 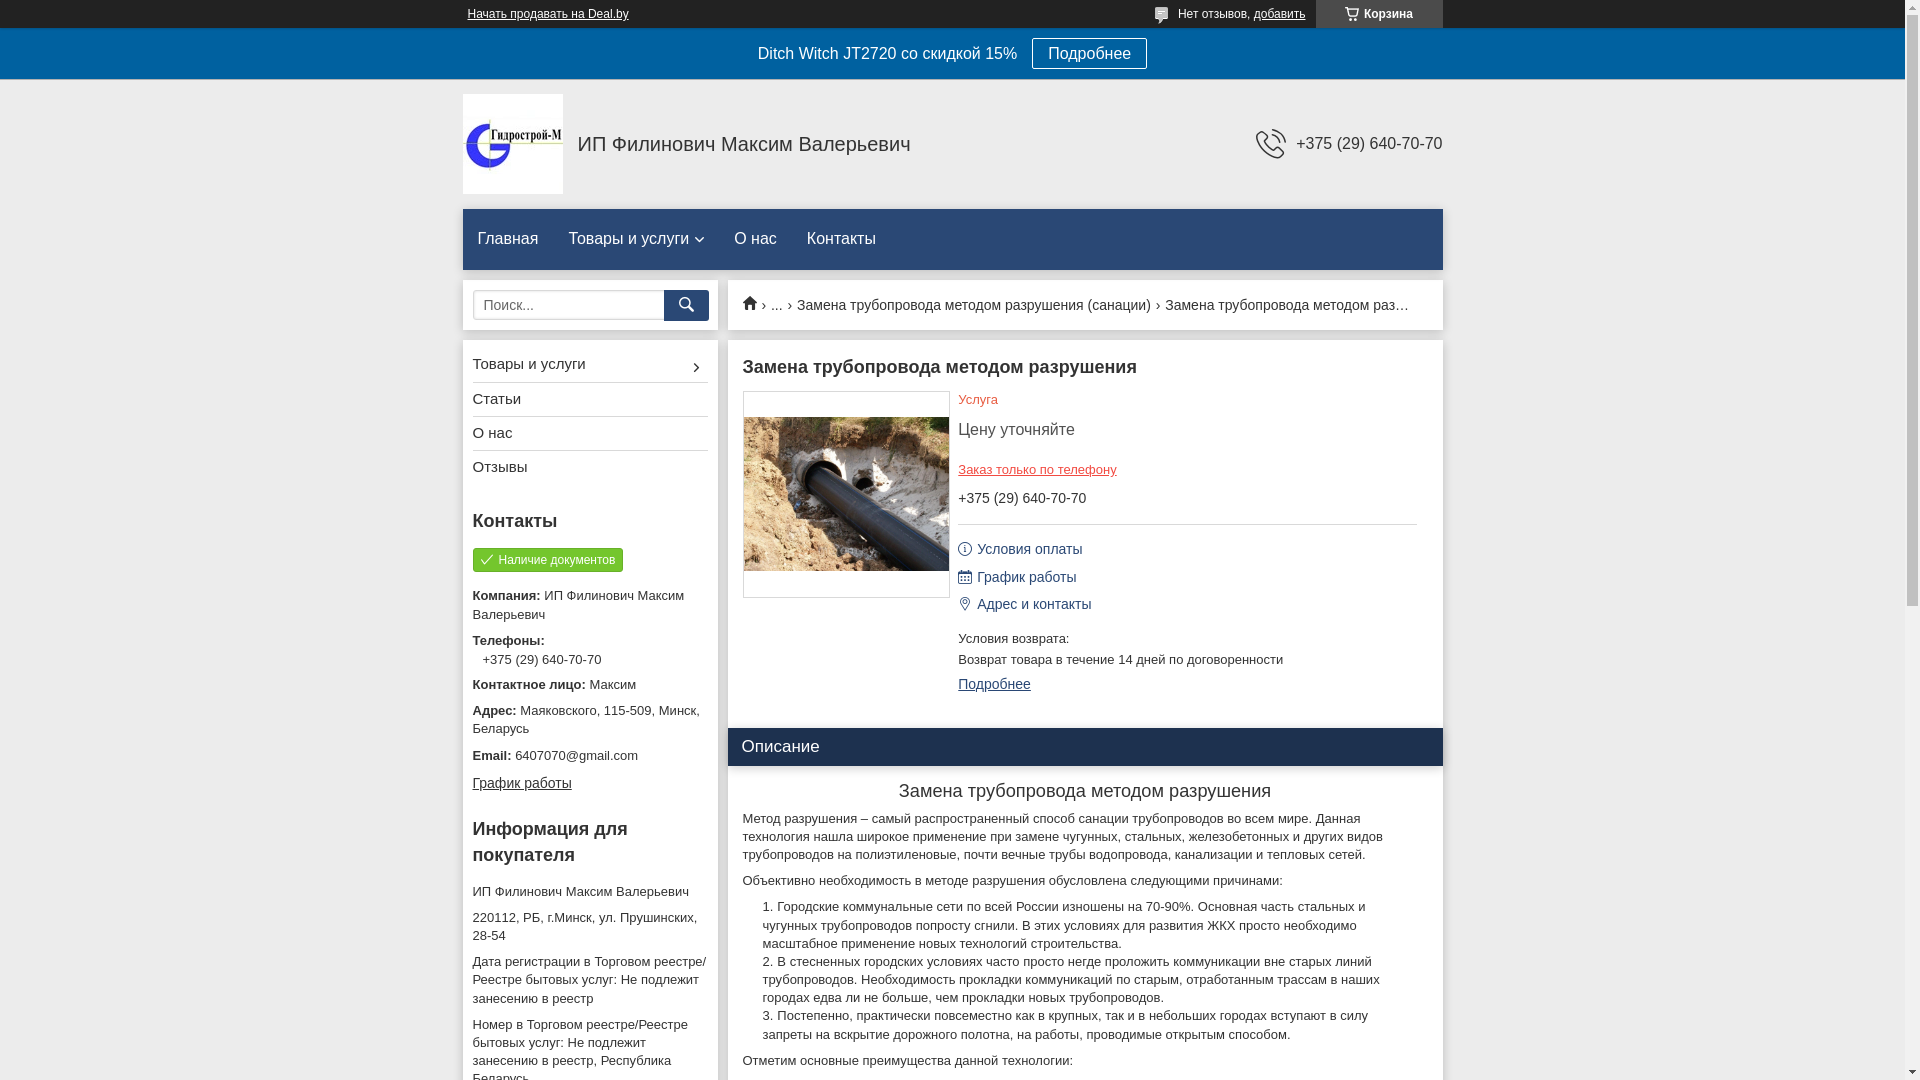 I want to click on 6407070@gmail.com, so click(x=590, y=756).